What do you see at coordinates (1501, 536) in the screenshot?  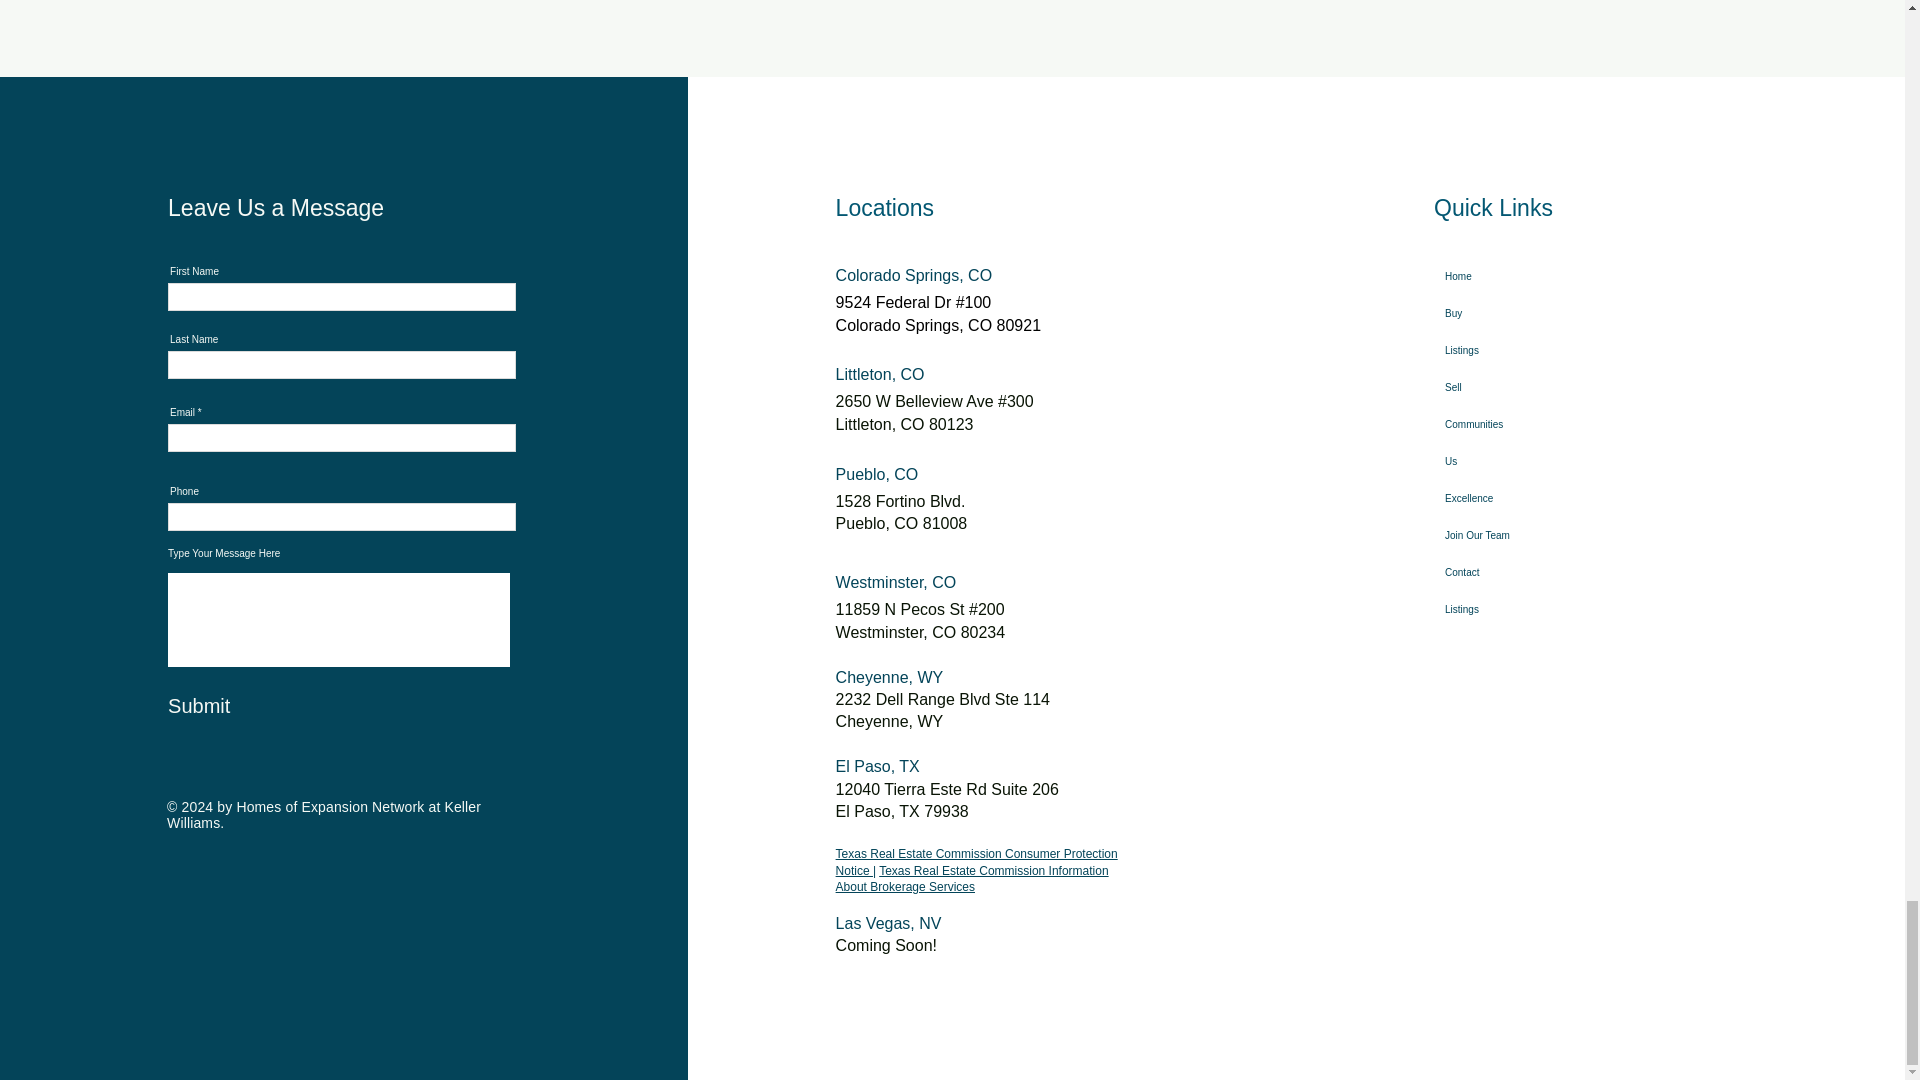 I see `Join Our Team` at bounding box center [1501, 536].